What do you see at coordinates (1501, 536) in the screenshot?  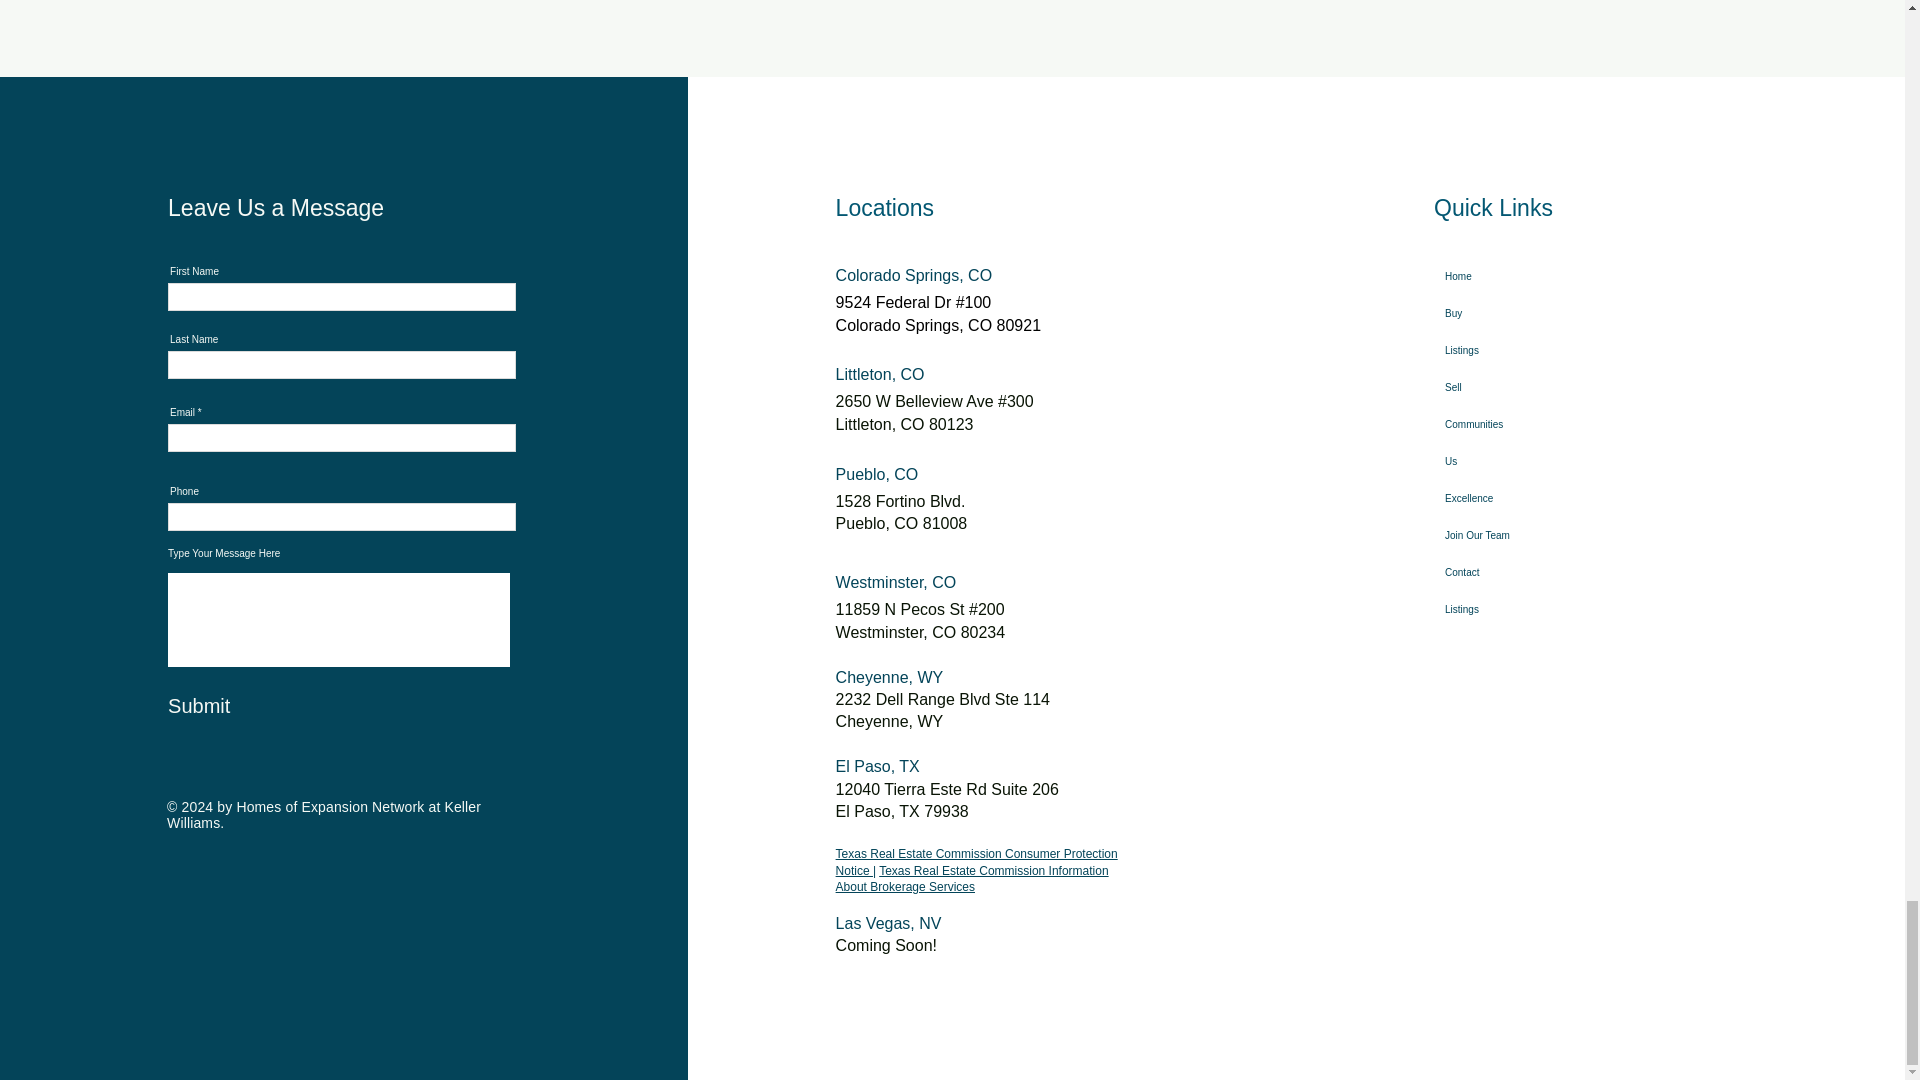 I see `Join Our Team` at bounding box center [1501, 536].